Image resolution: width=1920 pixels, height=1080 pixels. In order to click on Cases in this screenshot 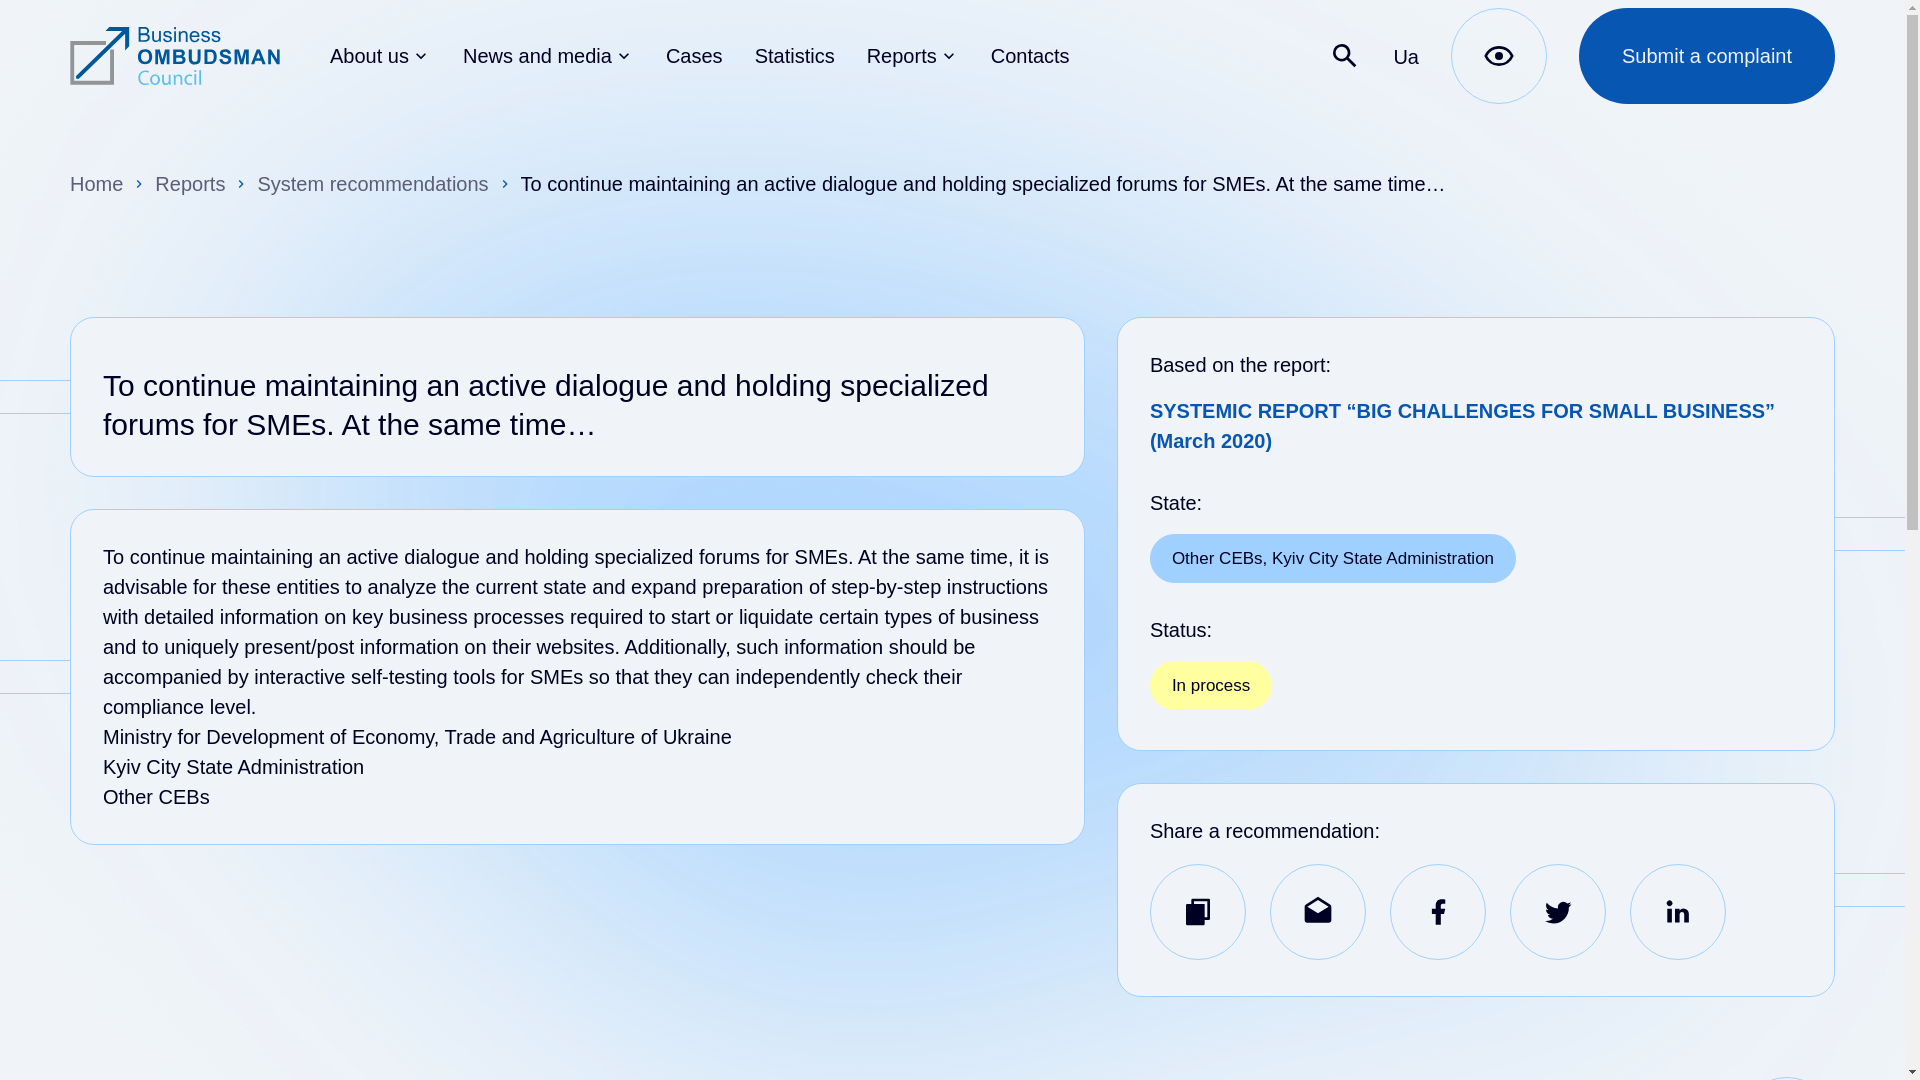, I will do `click(710, 56)`.